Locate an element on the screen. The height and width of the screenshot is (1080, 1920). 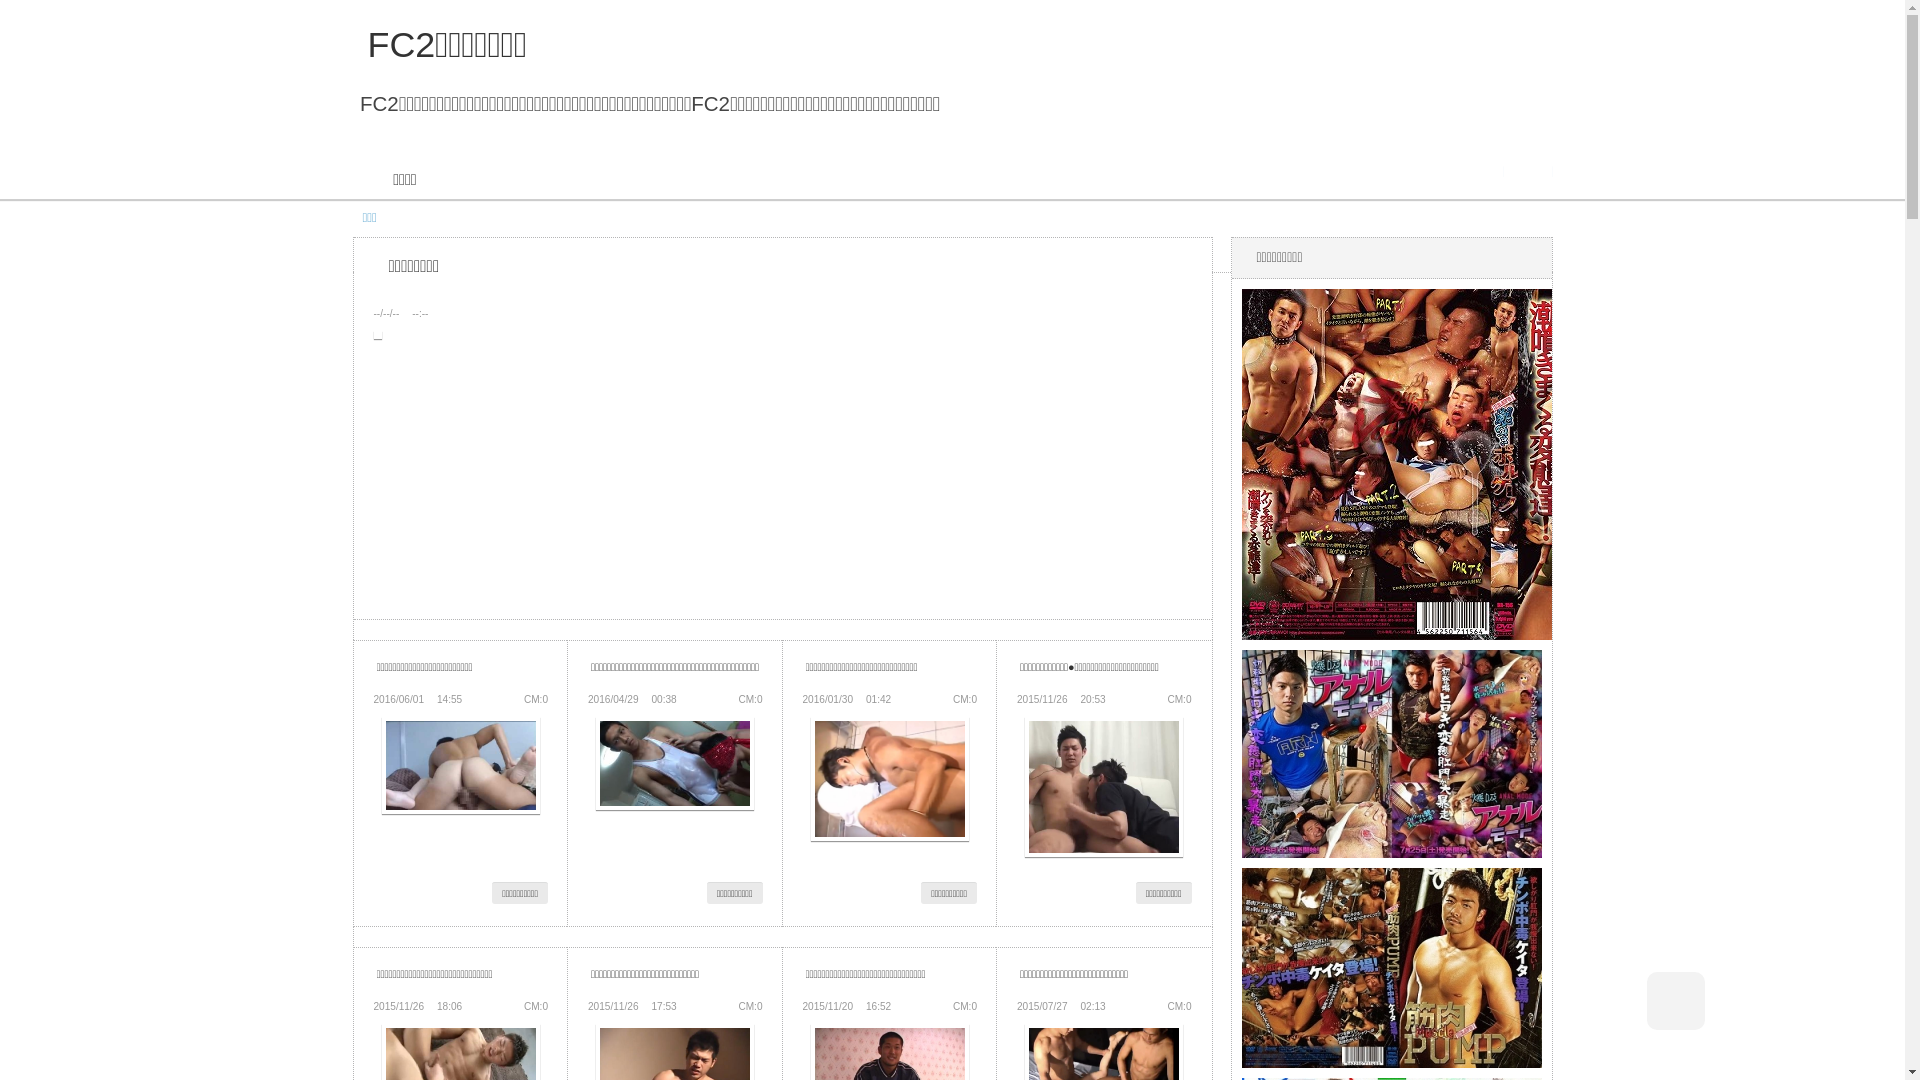
CM:0 is located at coordinates (750, 700).